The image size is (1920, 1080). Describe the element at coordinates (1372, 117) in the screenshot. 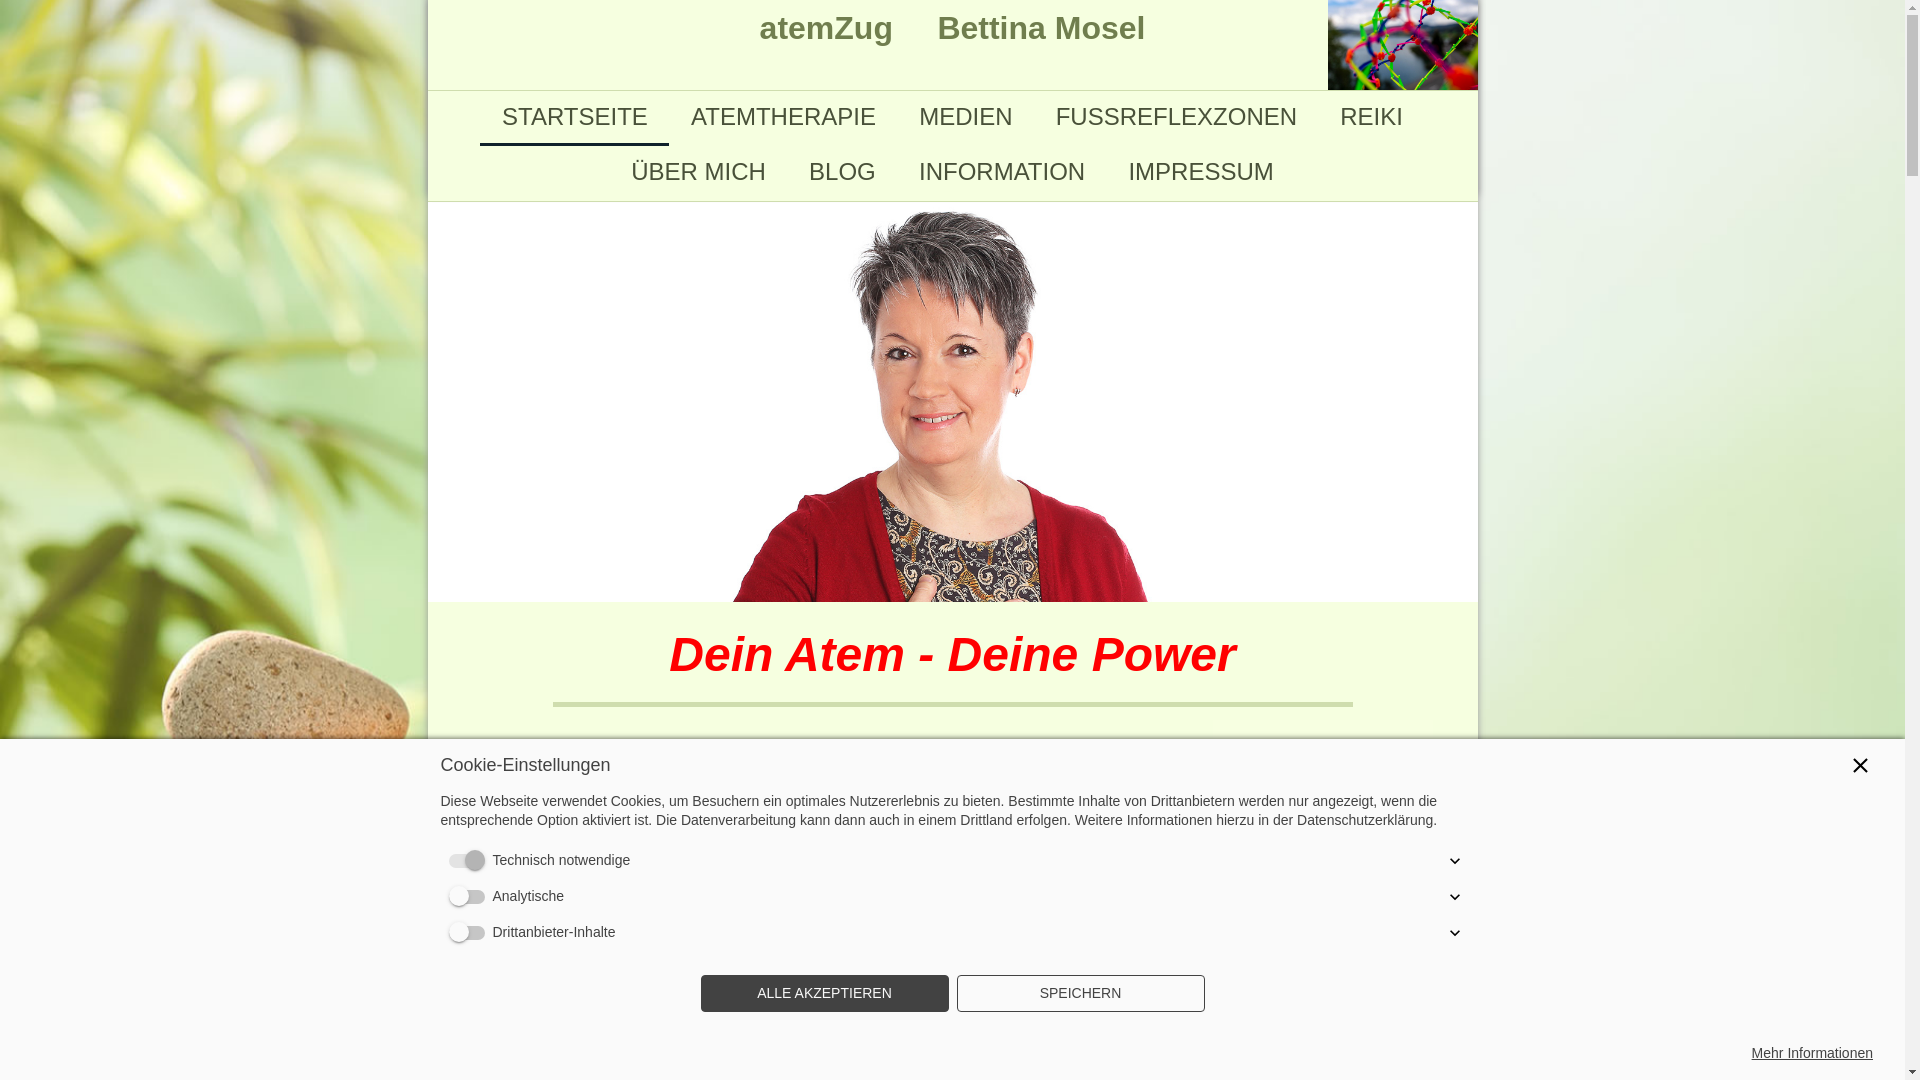

I see `REIKI` at that location.